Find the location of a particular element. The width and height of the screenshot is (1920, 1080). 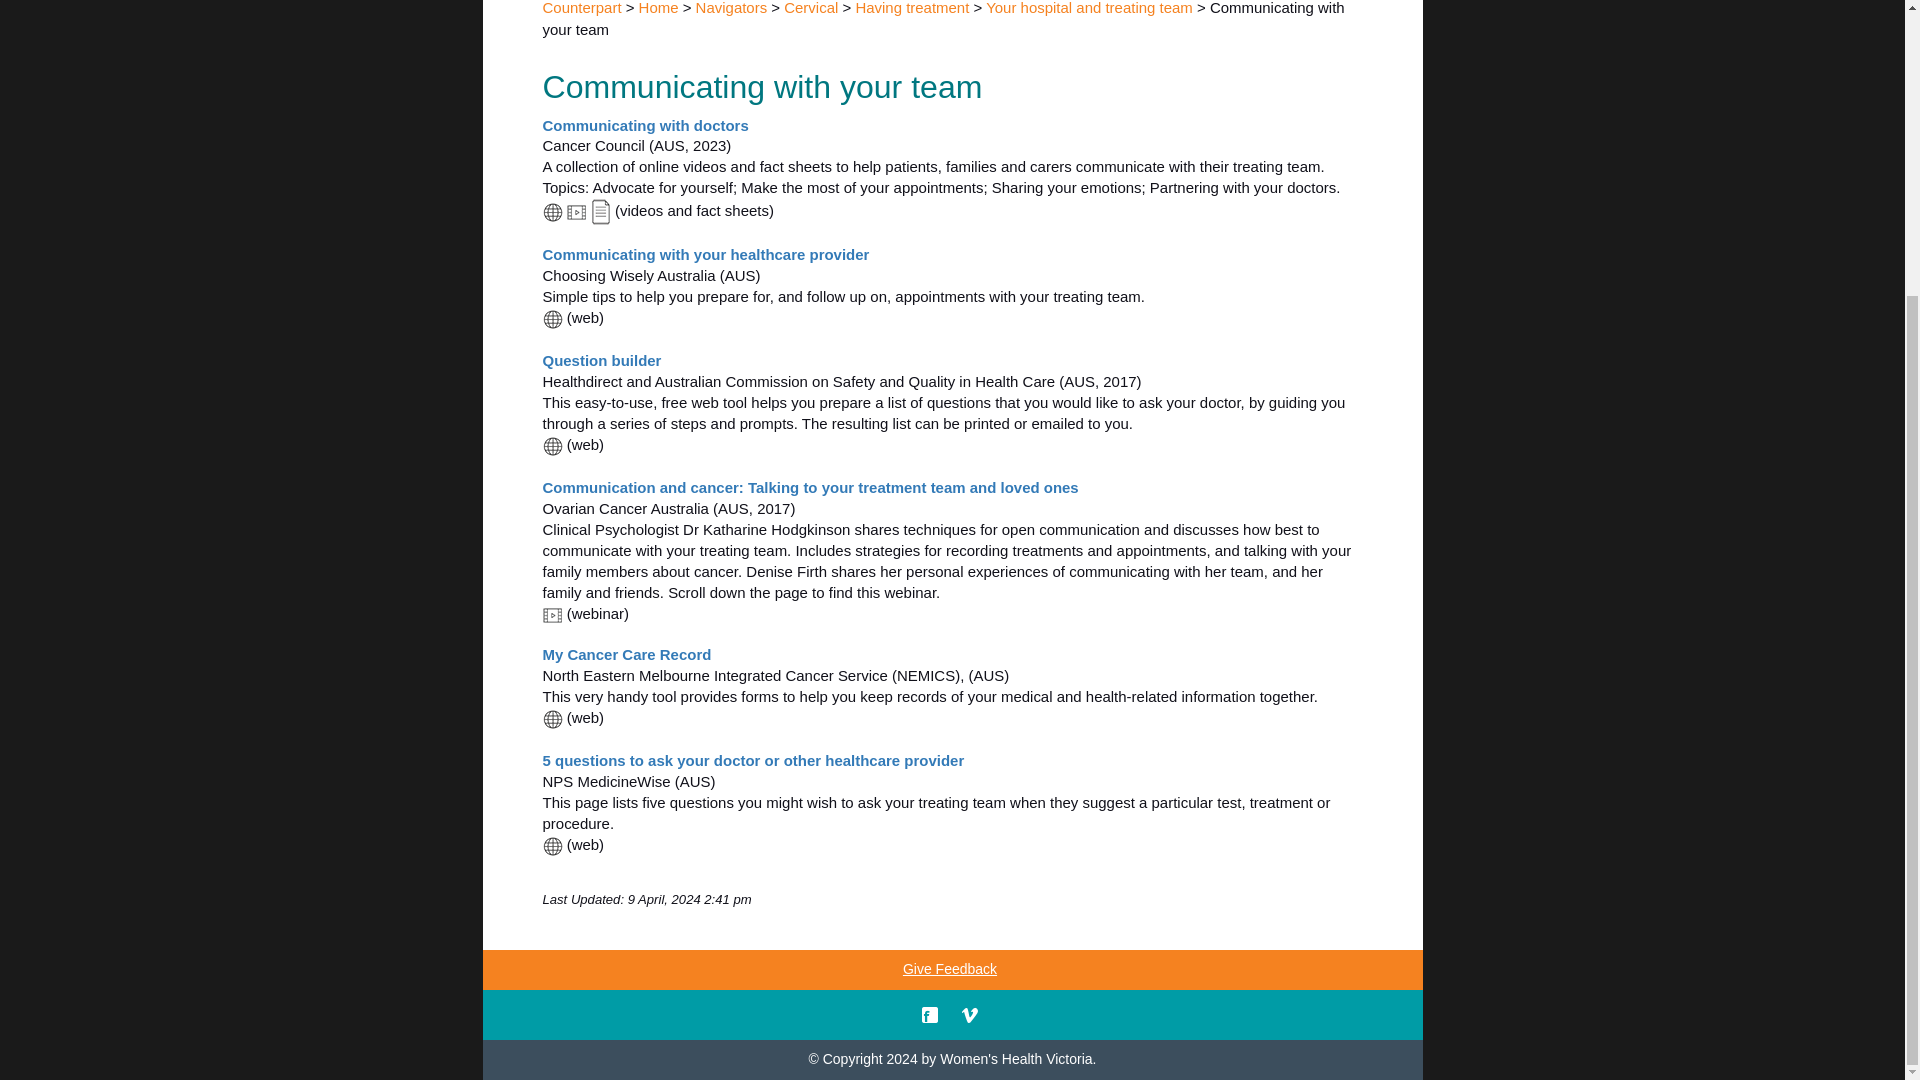

Give Feedback is located at coordinates (949, 970).